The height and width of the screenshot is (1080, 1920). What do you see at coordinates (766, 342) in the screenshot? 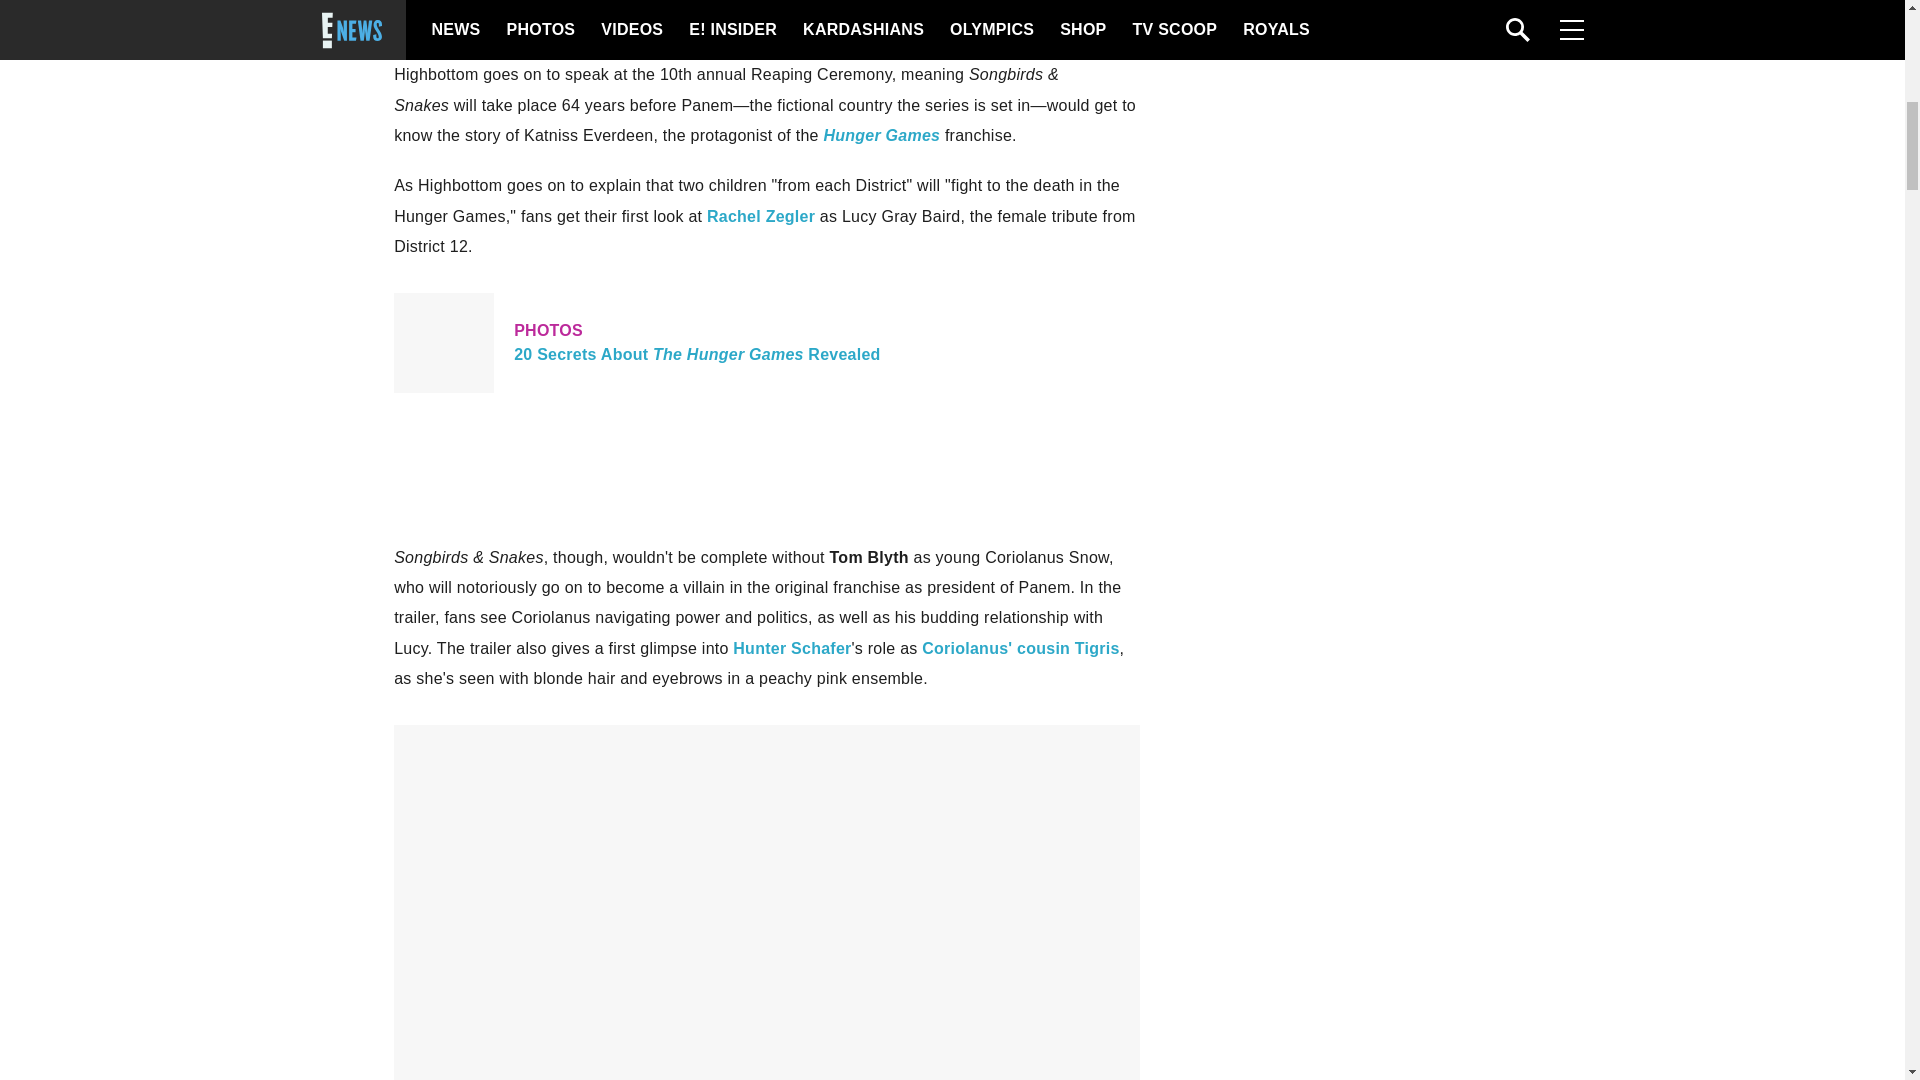
I see `Hunter Schafer` at bounding box center [766, 342].